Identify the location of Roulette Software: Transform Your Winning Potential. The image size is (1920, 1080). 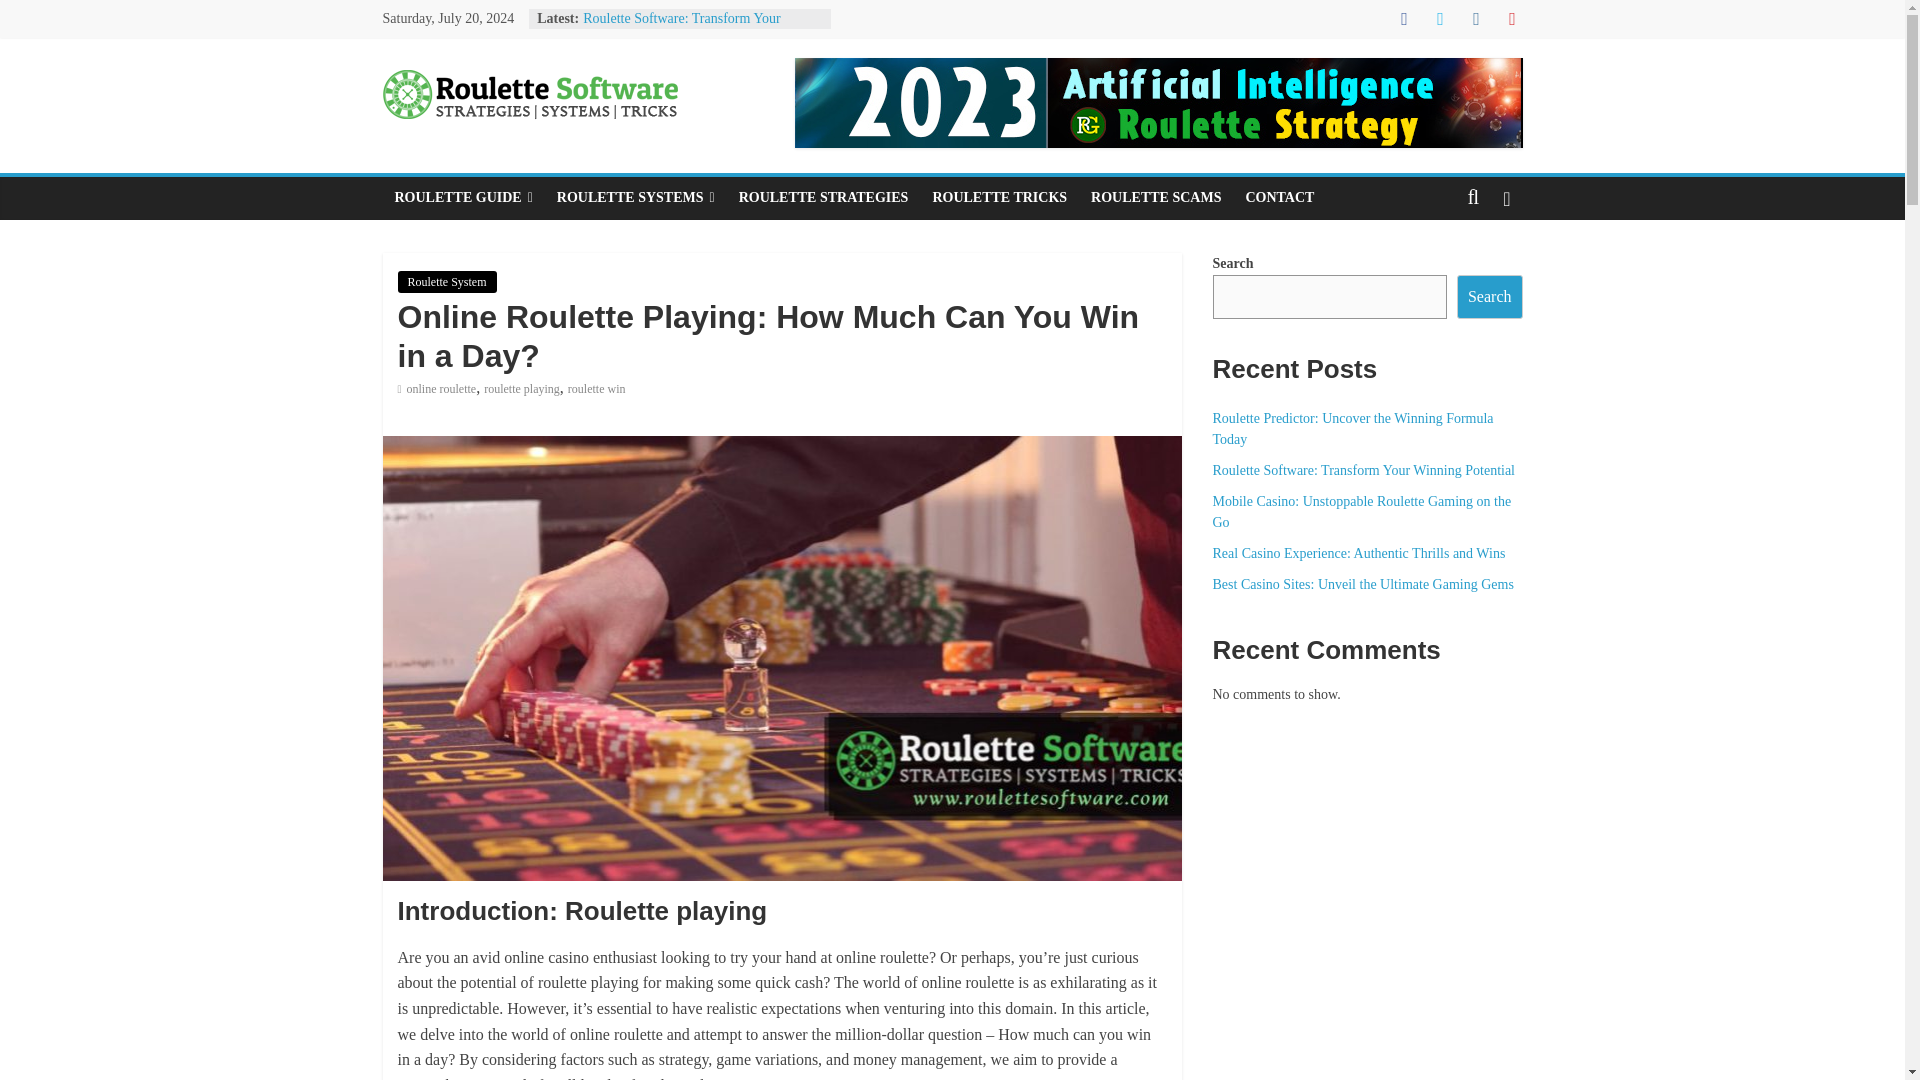
(682, 28).